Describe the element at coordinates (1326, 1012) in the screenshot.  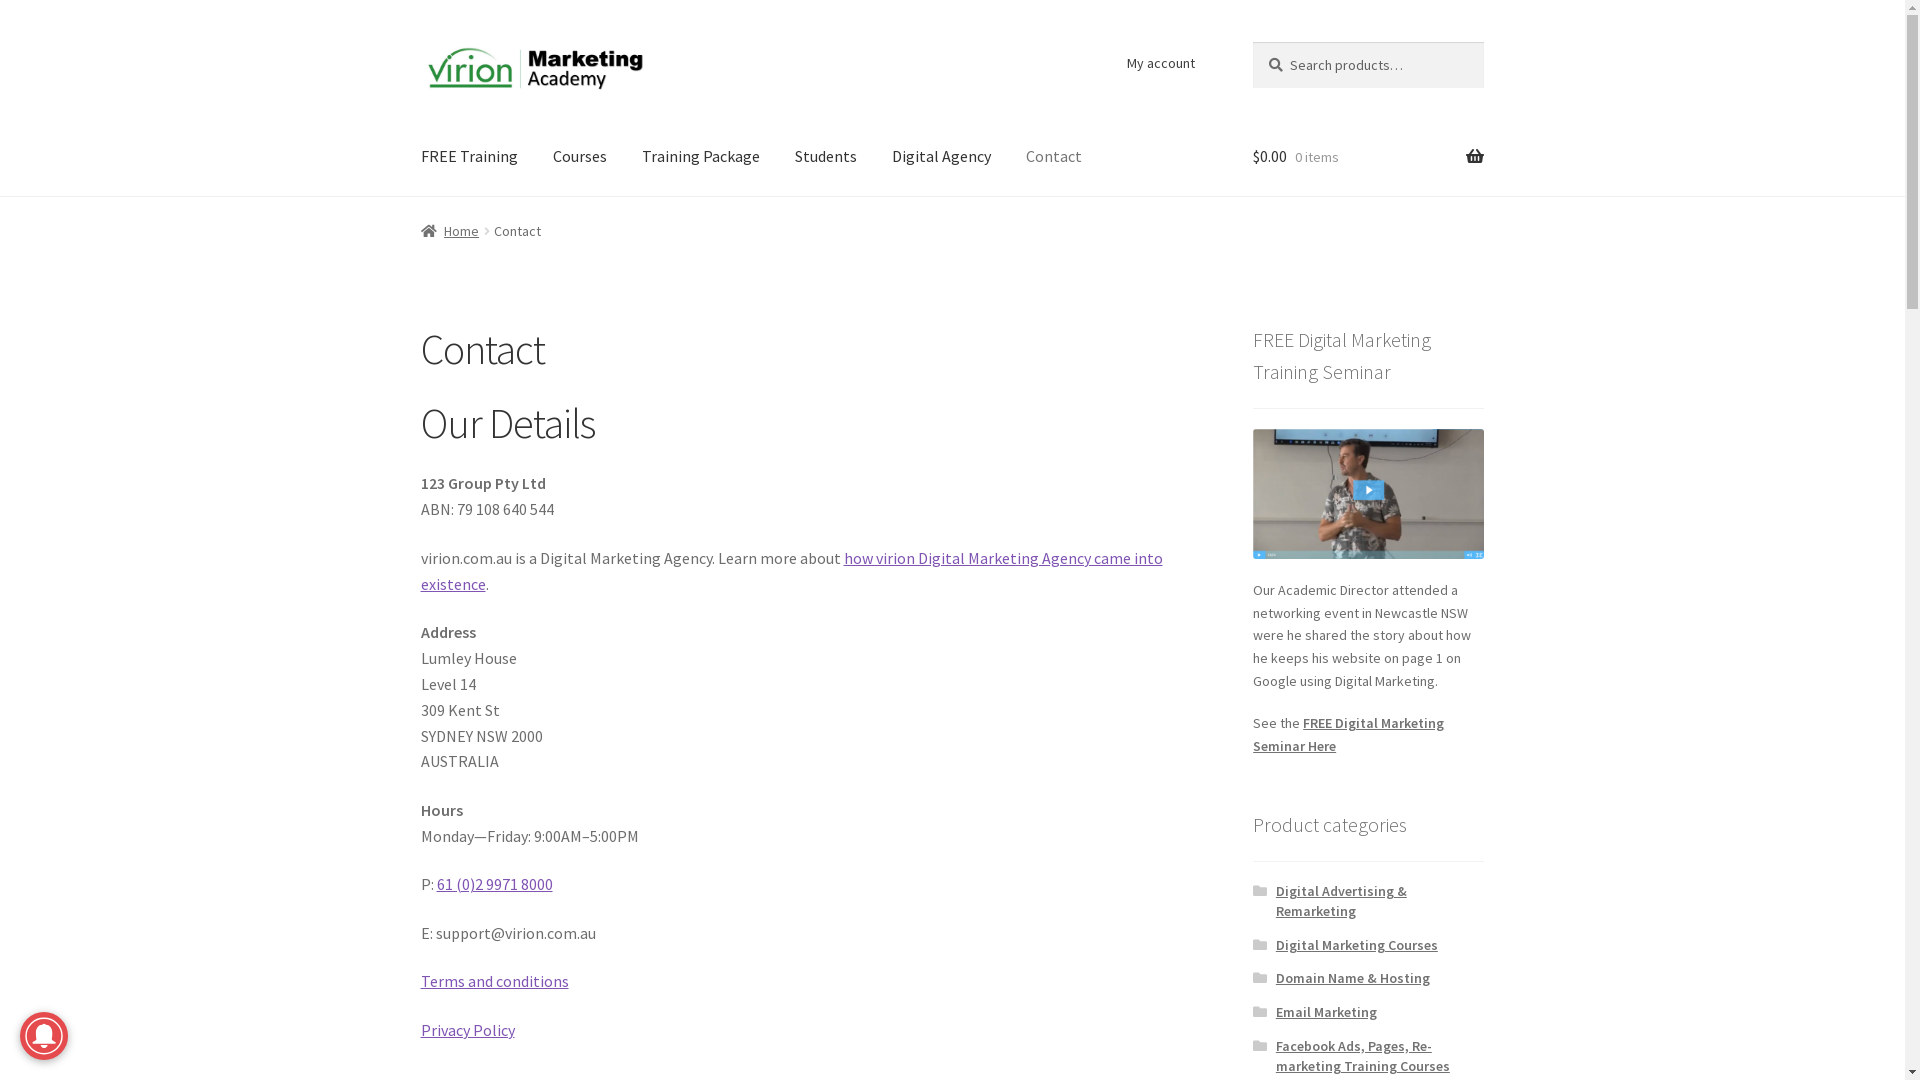
I see `Email Marketing` at that location.